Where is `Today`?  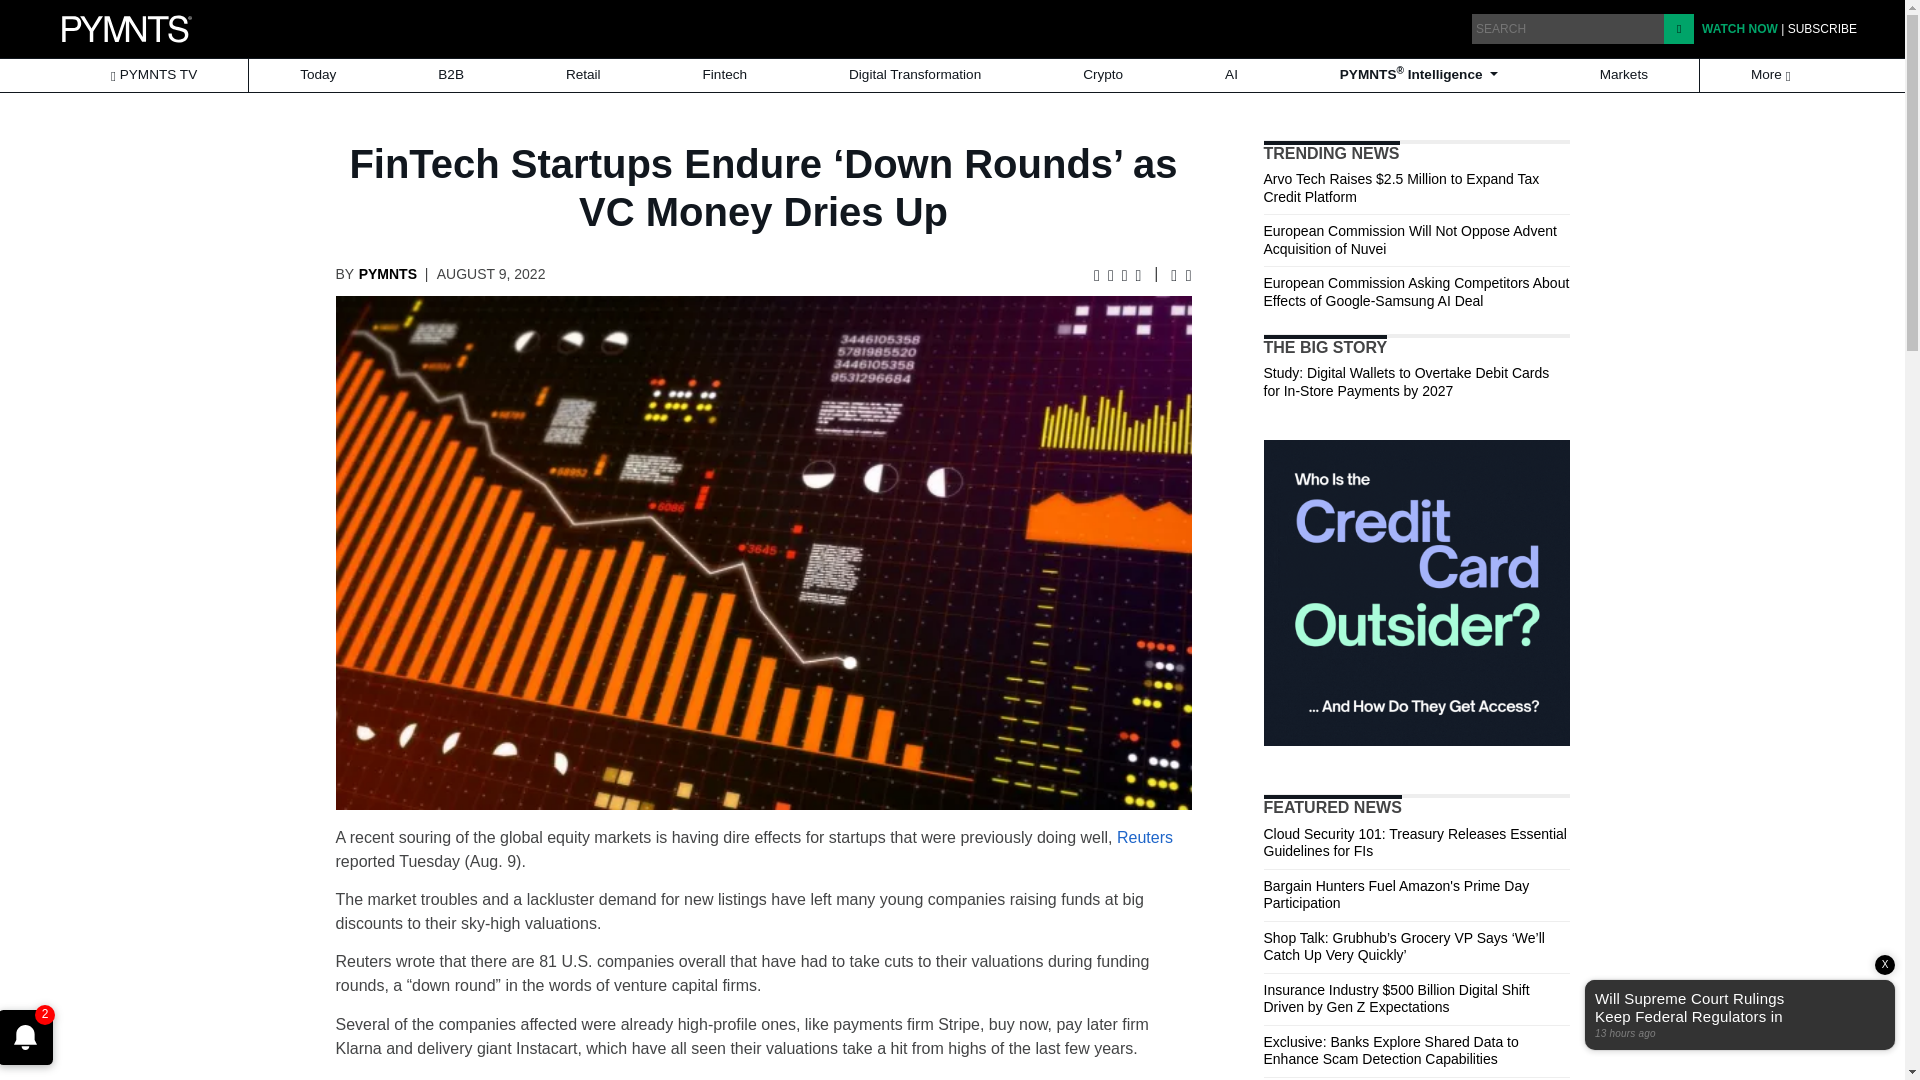 Today is located at coordinates (318, 75).